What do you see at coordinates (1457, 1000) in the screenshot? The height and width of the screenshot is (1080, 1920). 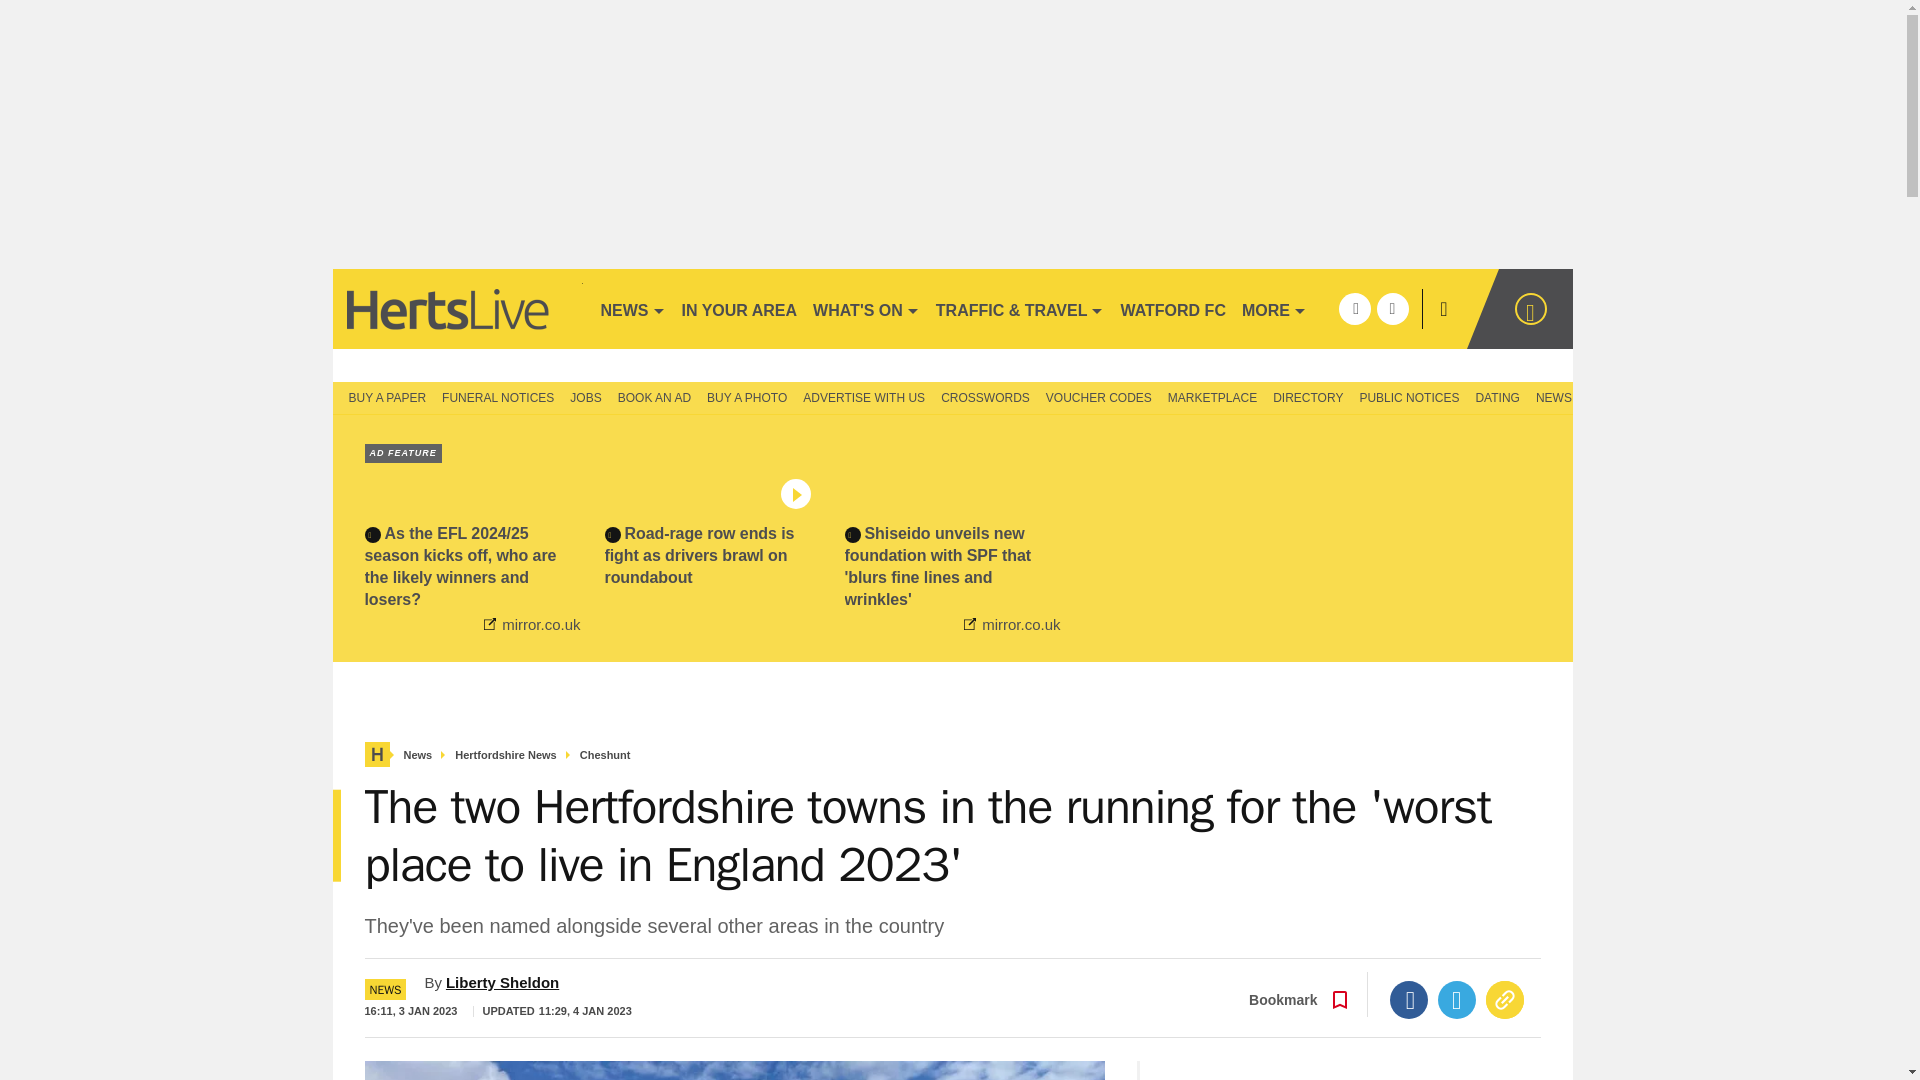 I see `Twitter` at bounding box center [1457, 1000].